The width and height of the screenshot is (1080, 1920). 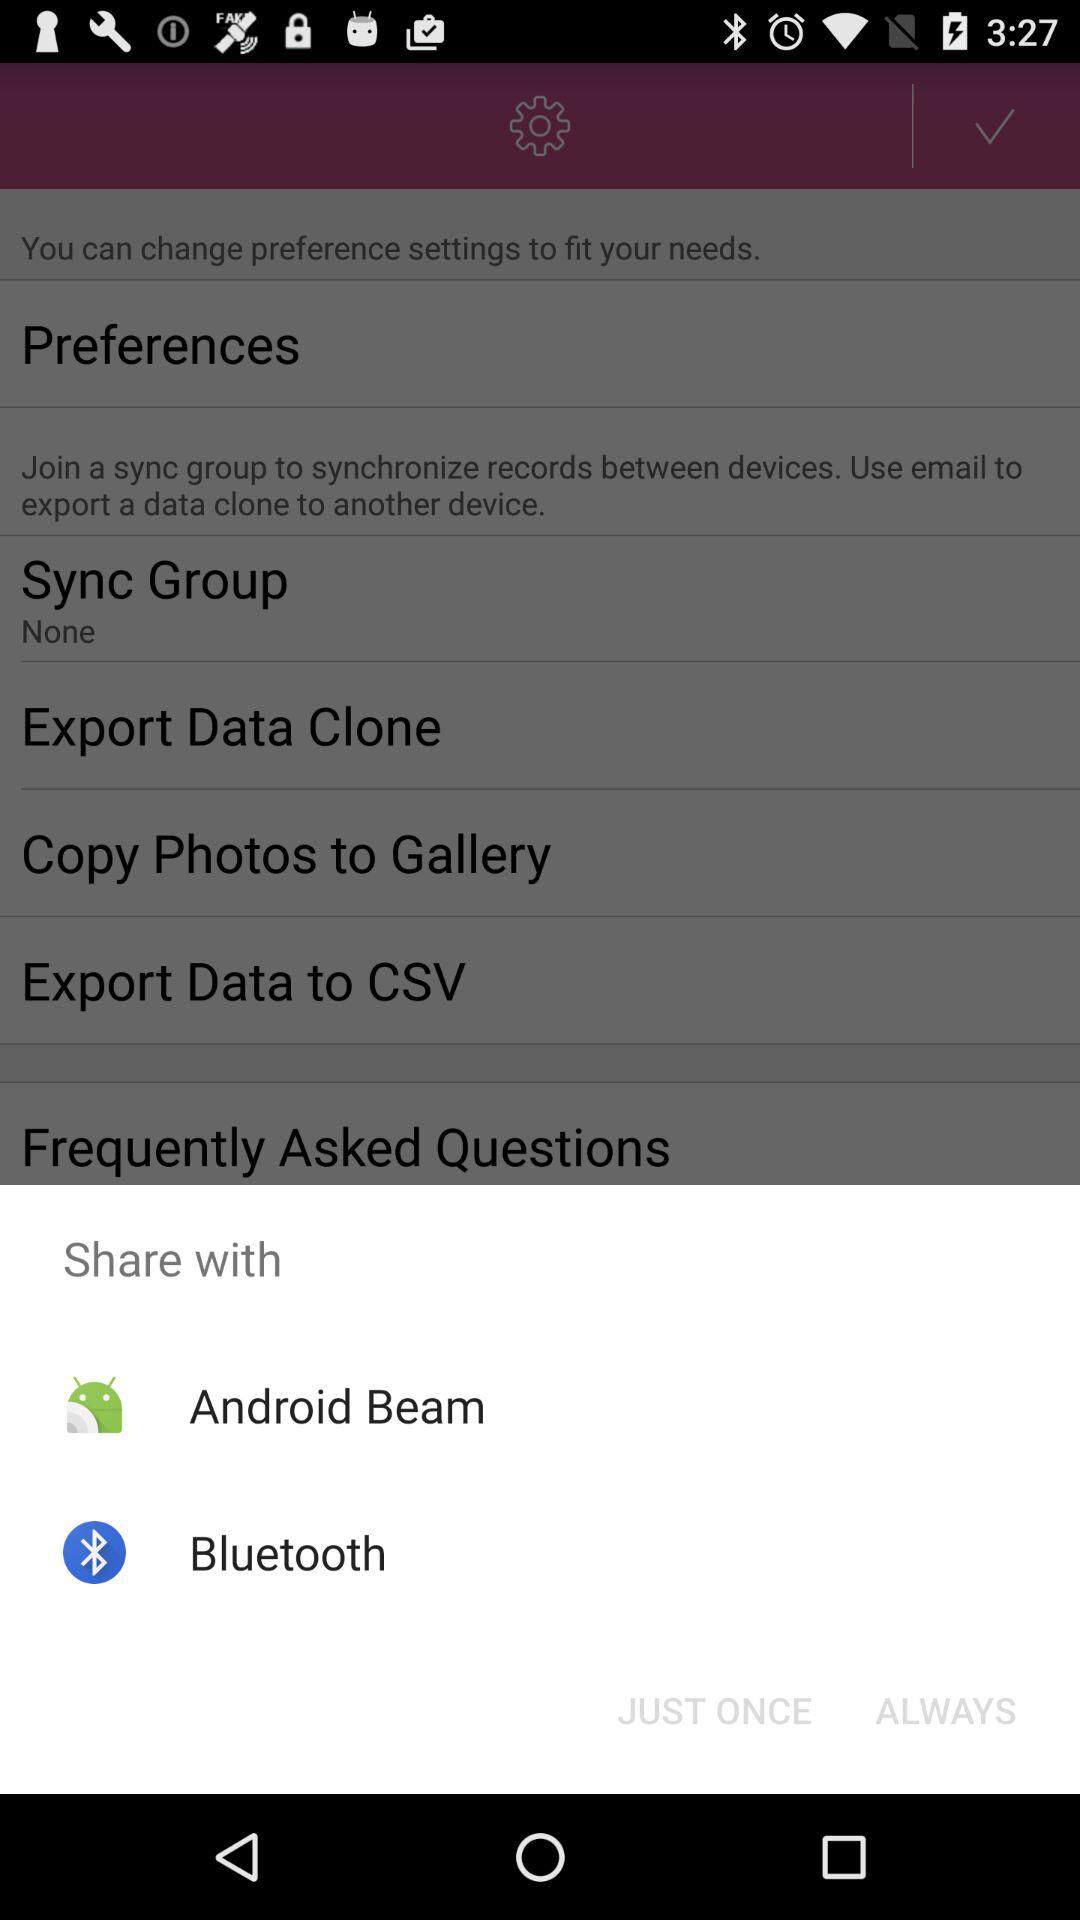 What do you see at coordinates (336, 1405) in the screenshot?
I see `press the android beam icon` at bounding box center [336, 1405].